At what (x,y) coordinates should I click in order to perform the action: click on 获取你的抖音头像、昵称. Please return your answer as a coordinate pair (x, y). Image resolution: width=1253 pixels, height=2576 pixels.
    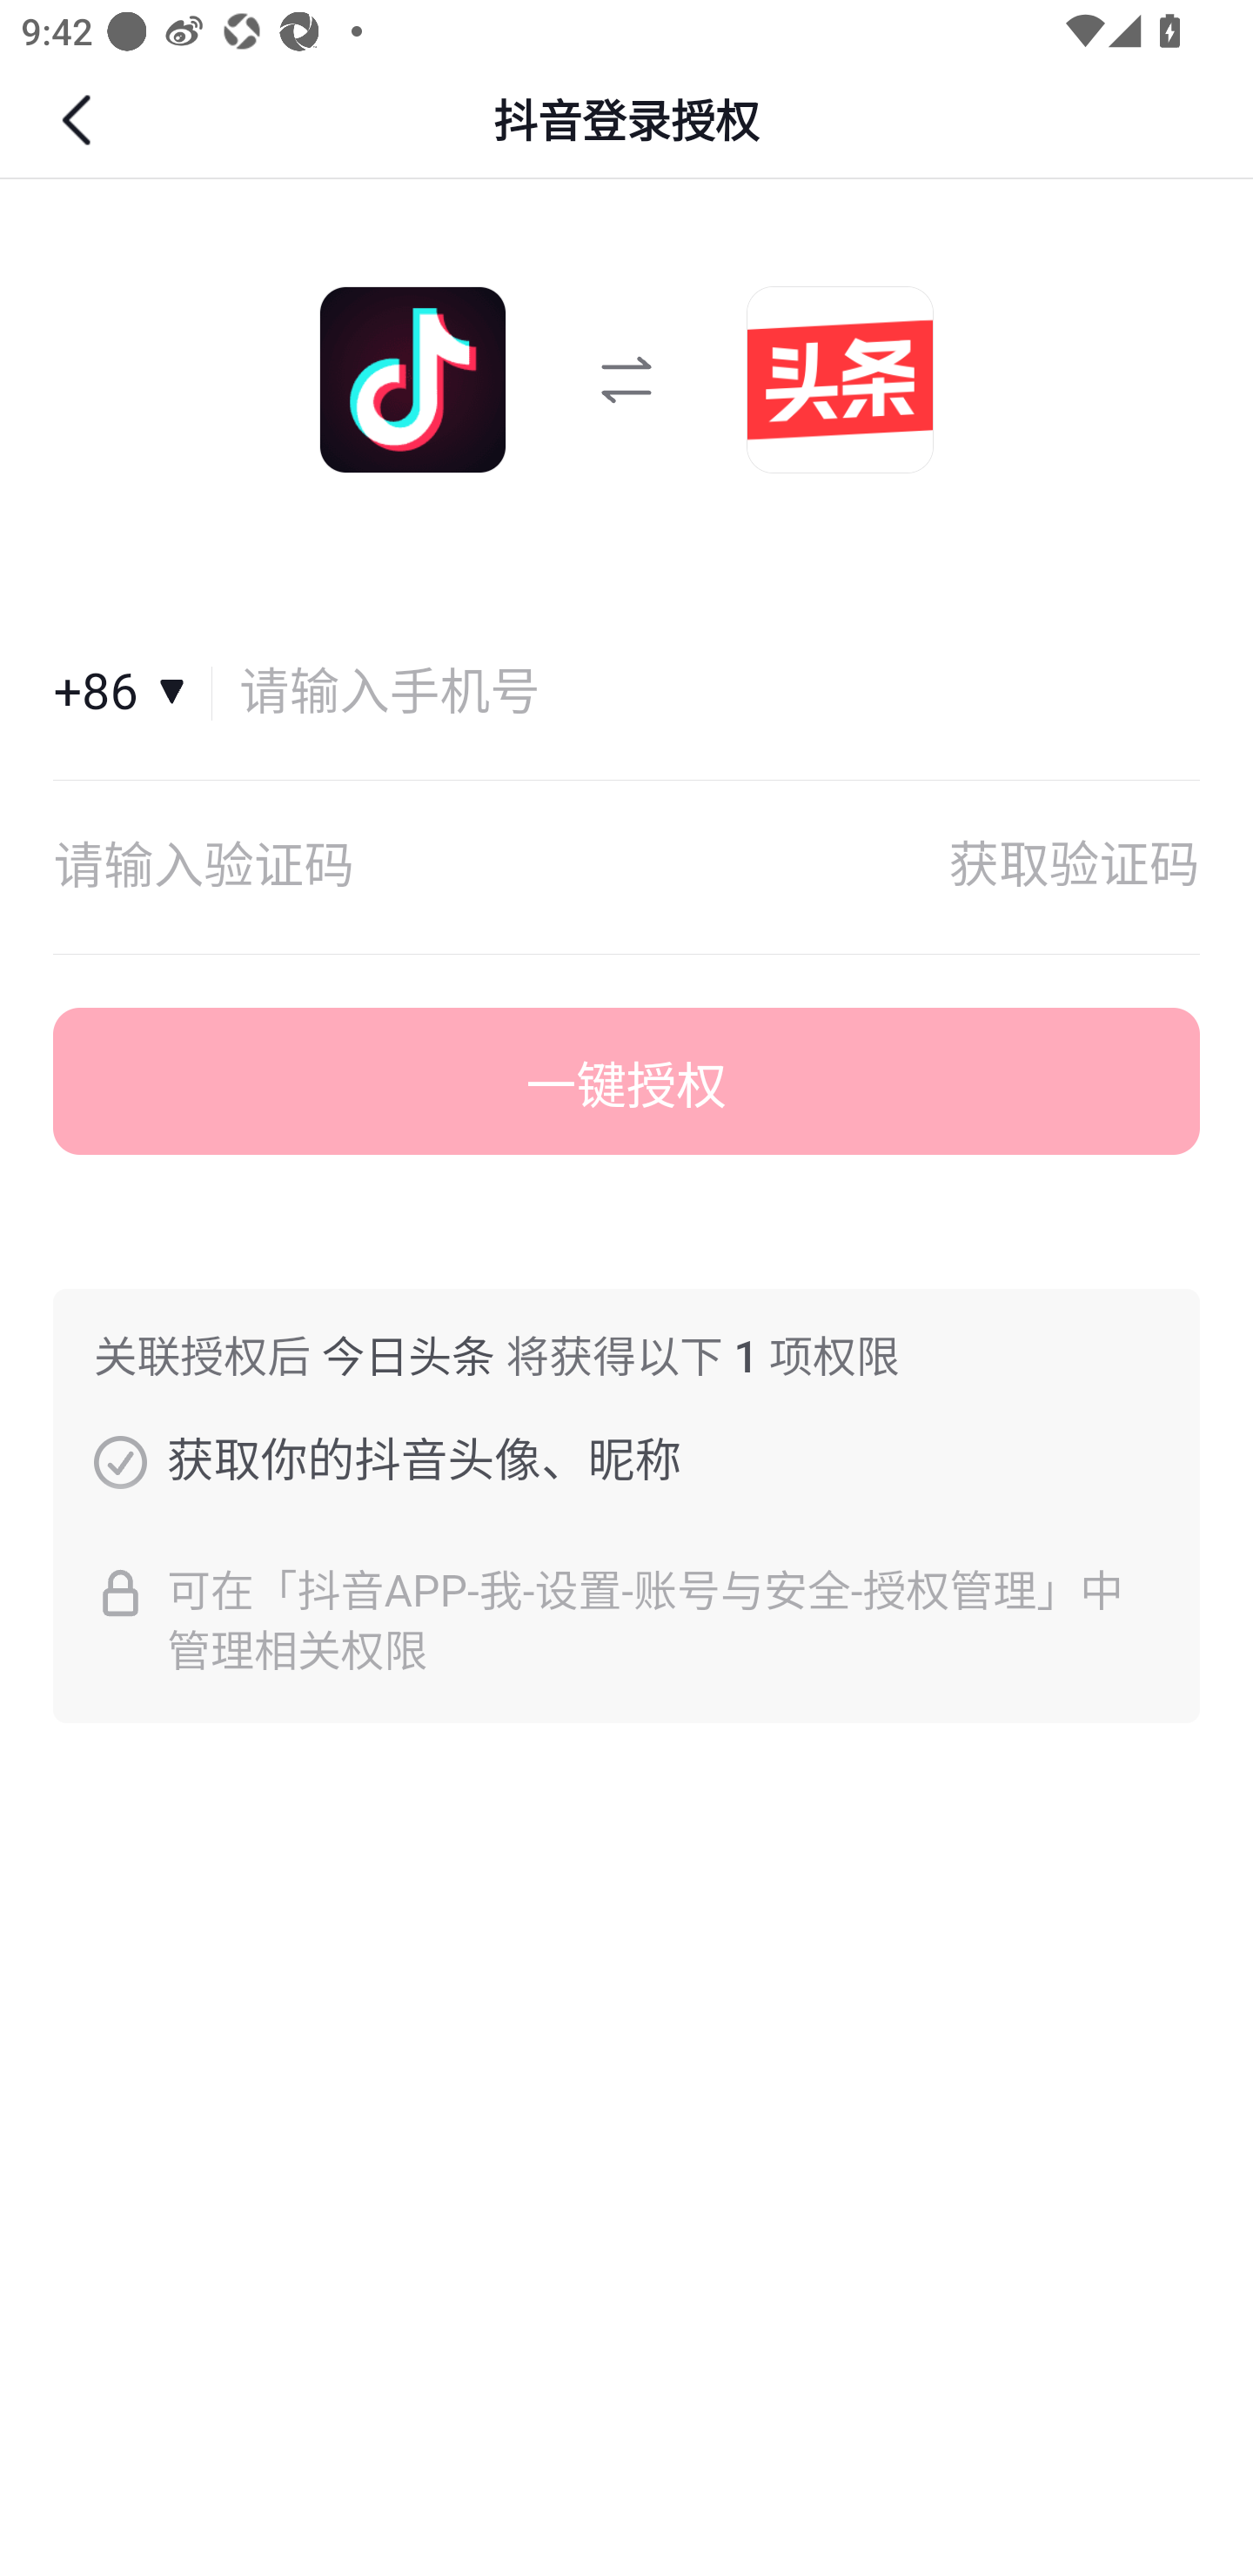
    Looking at the image, I should click on (120, 1461).